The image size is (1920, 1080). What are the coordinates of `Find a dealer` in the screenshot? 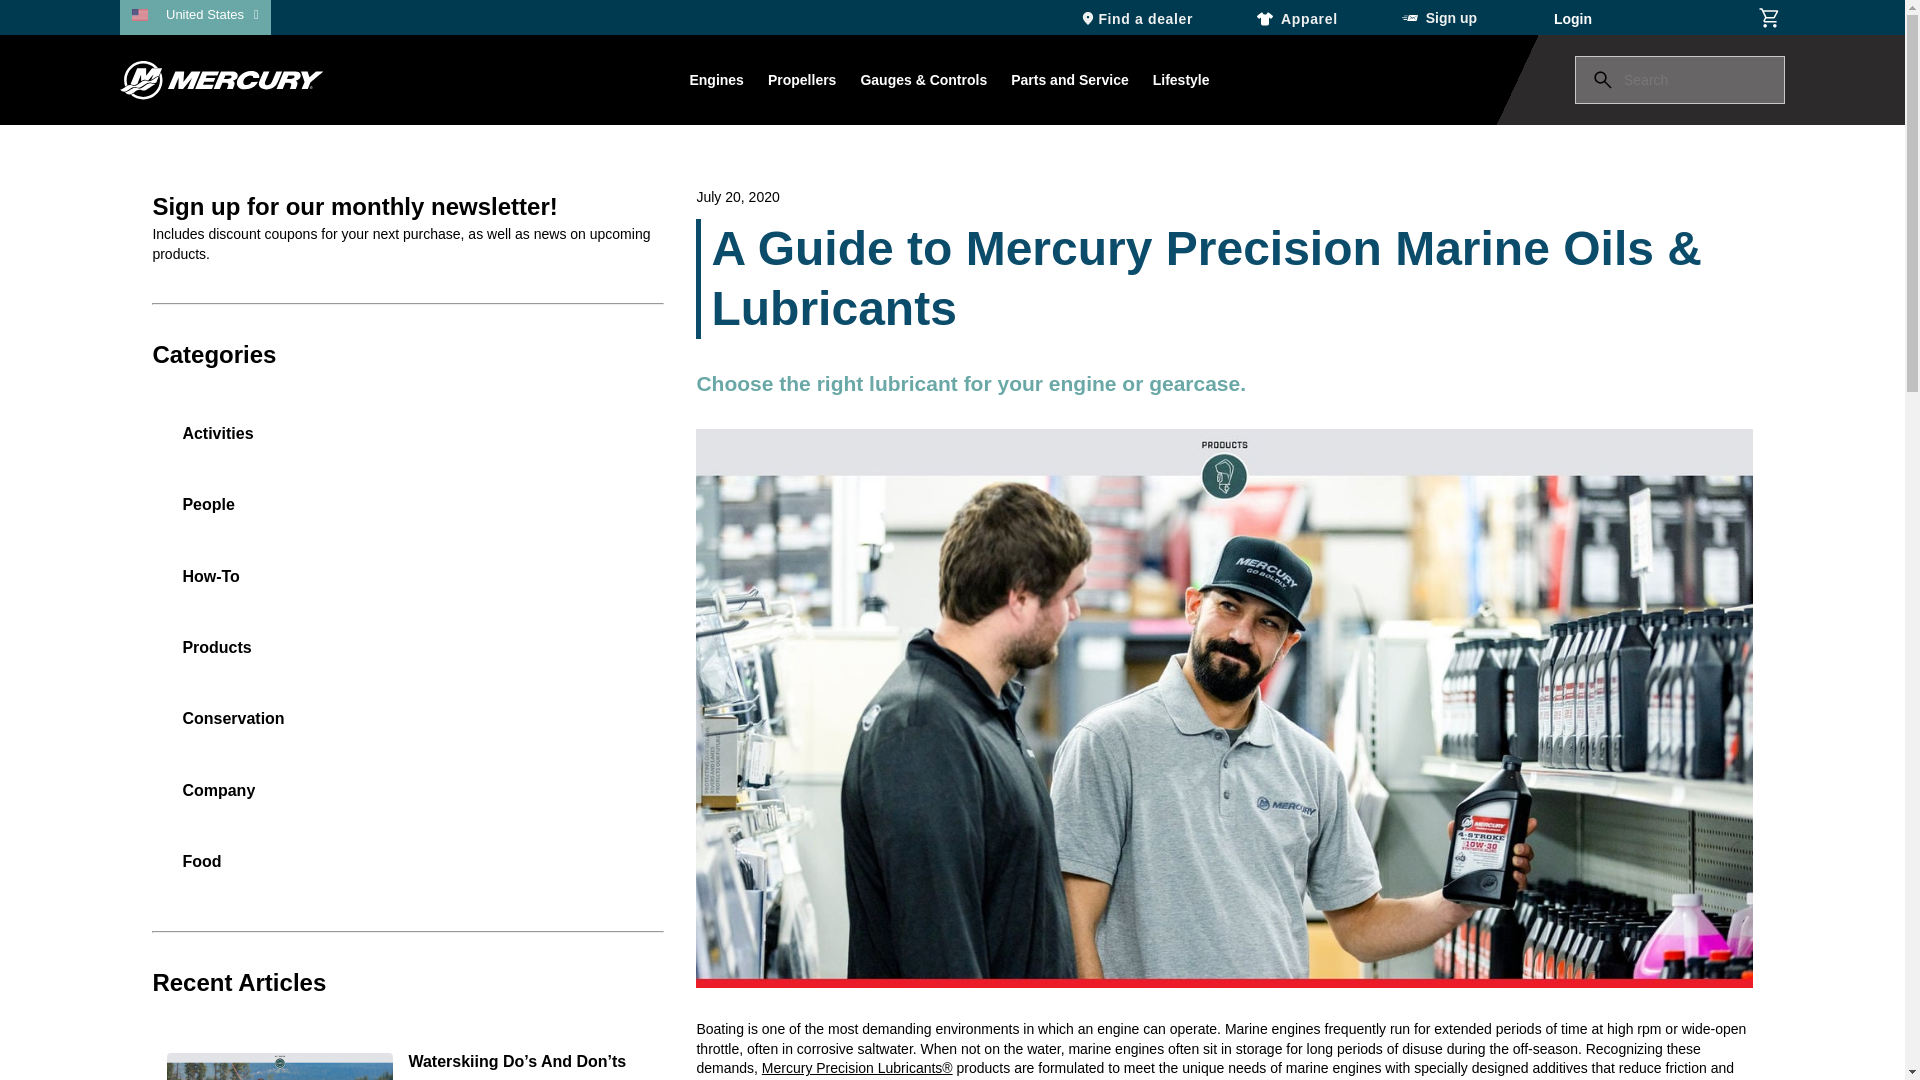 It's located at (1136, 17).